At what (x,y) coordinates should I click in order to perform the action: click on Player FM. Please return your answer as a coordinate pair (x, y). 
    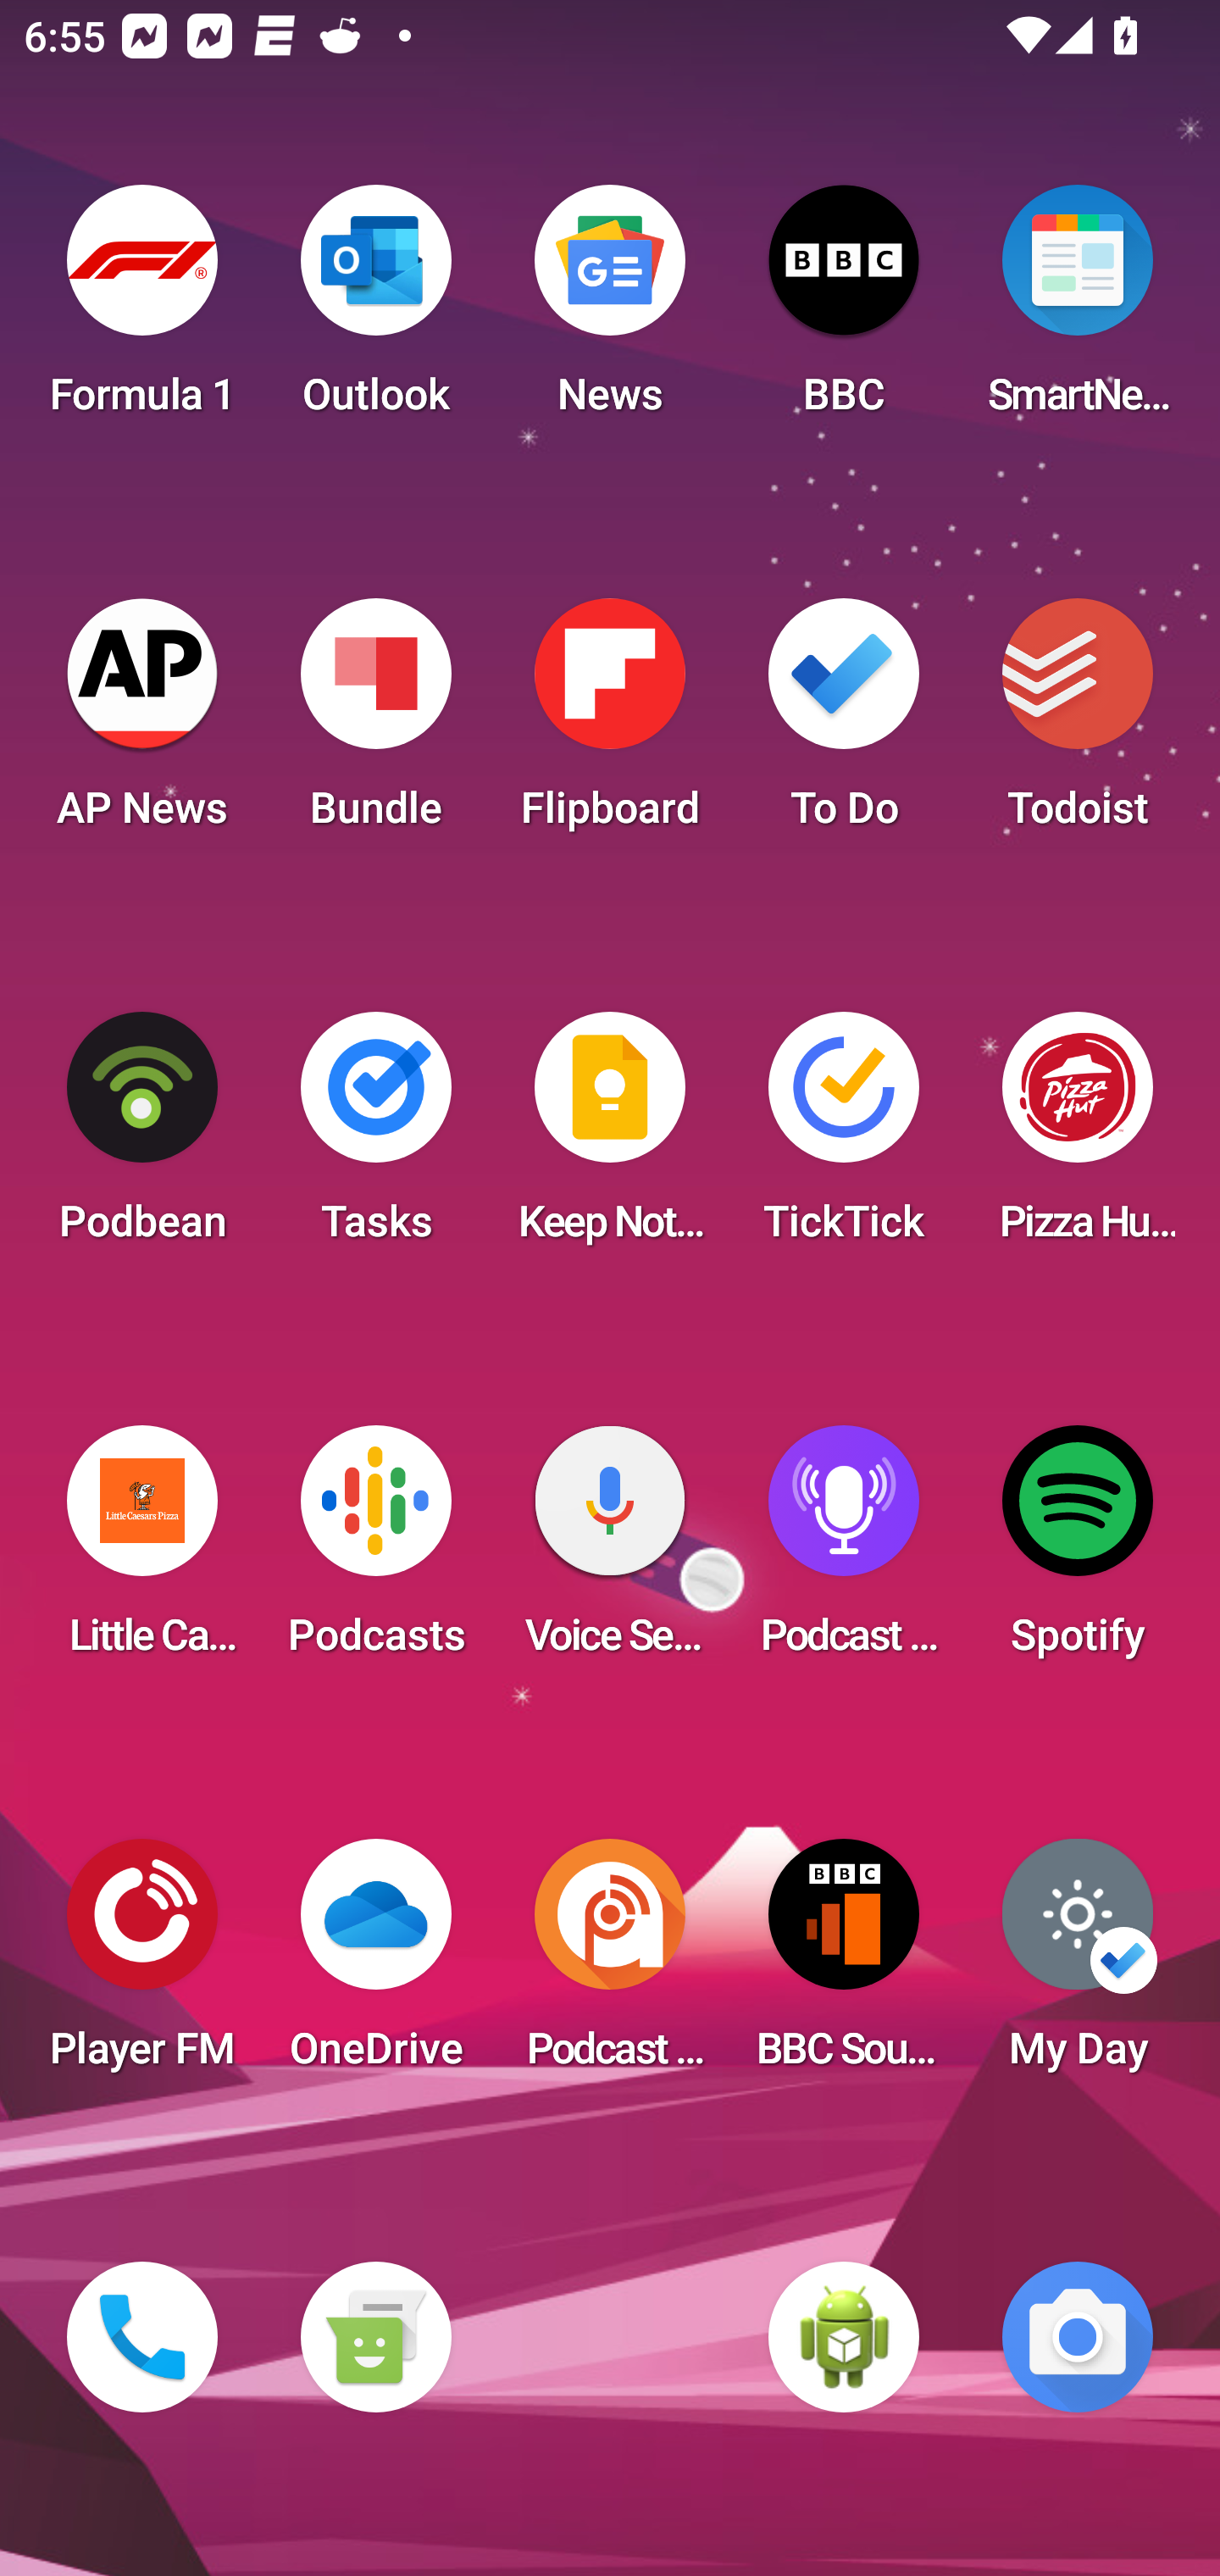
    Looking at the image, I should click on (142, 1964).